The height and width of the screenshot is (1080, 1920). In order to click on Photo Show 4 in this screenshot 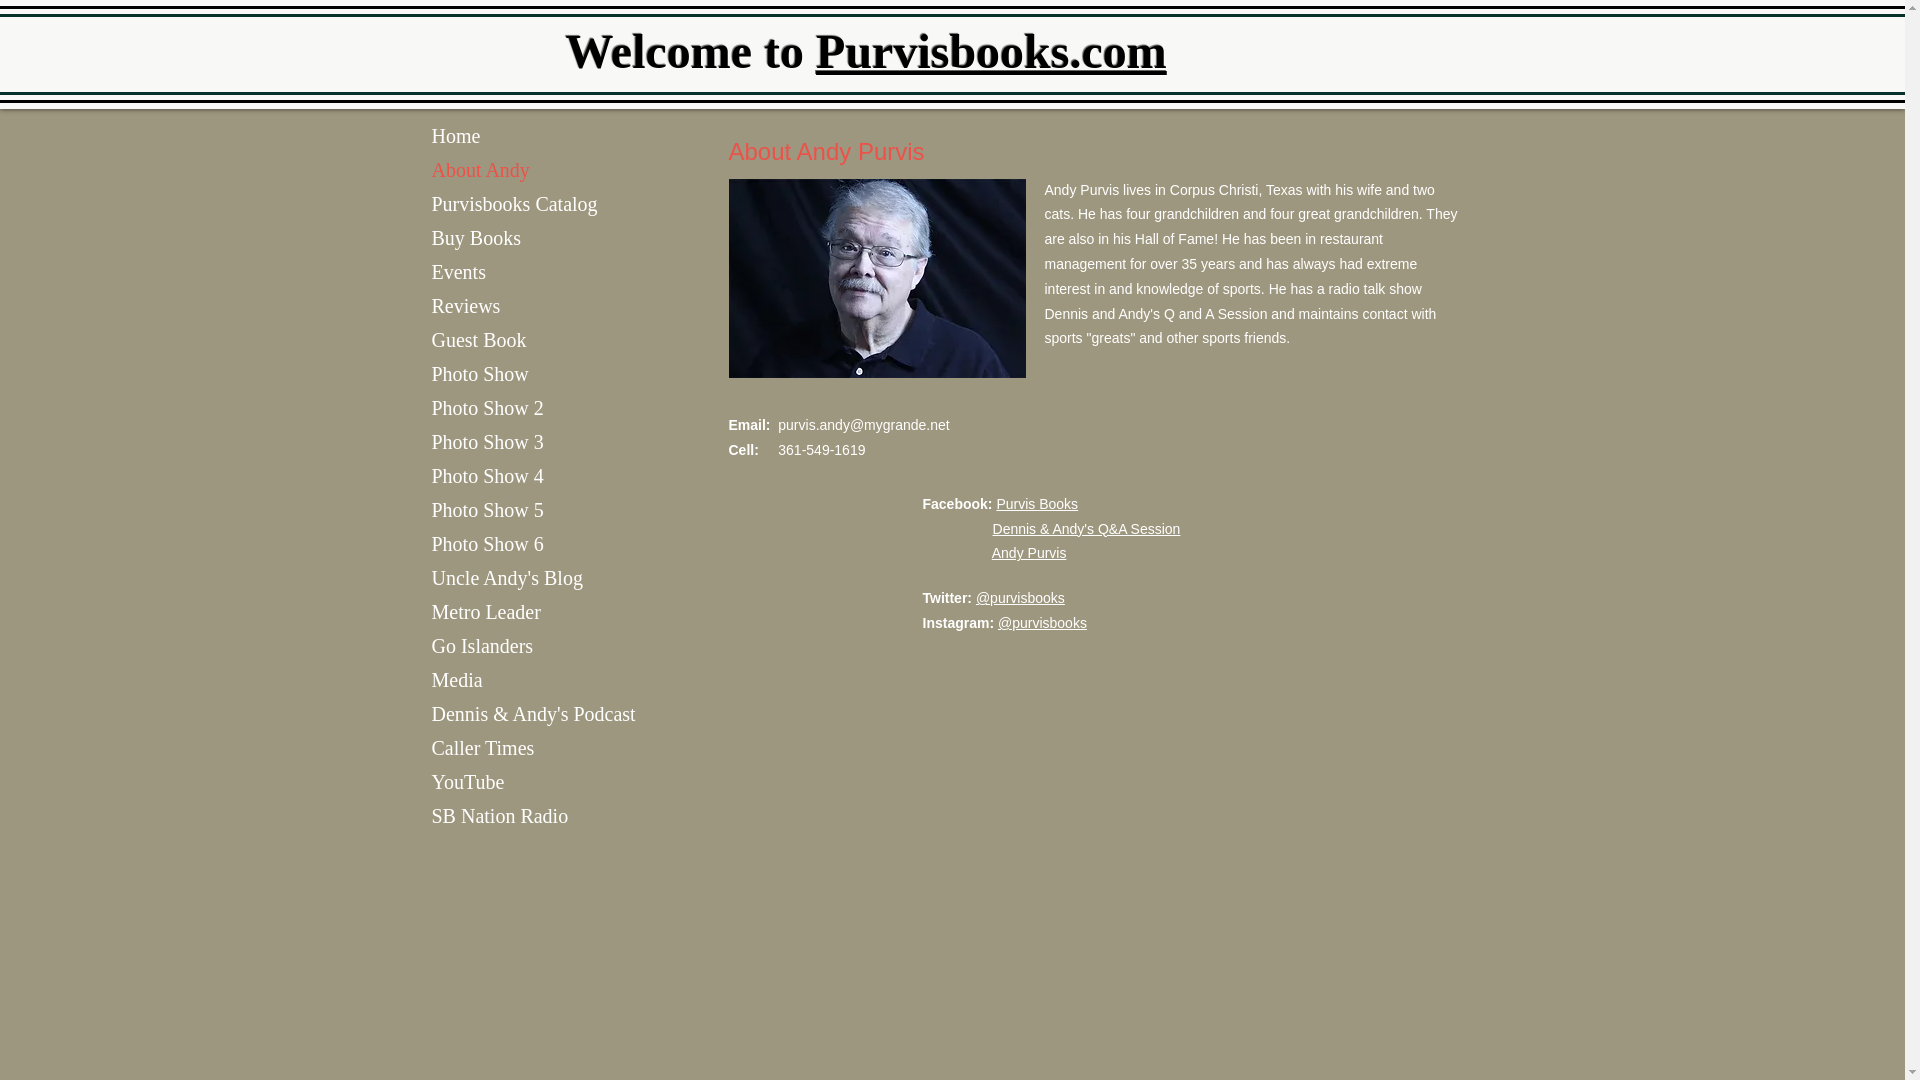, I will do `click(488, 476)`.